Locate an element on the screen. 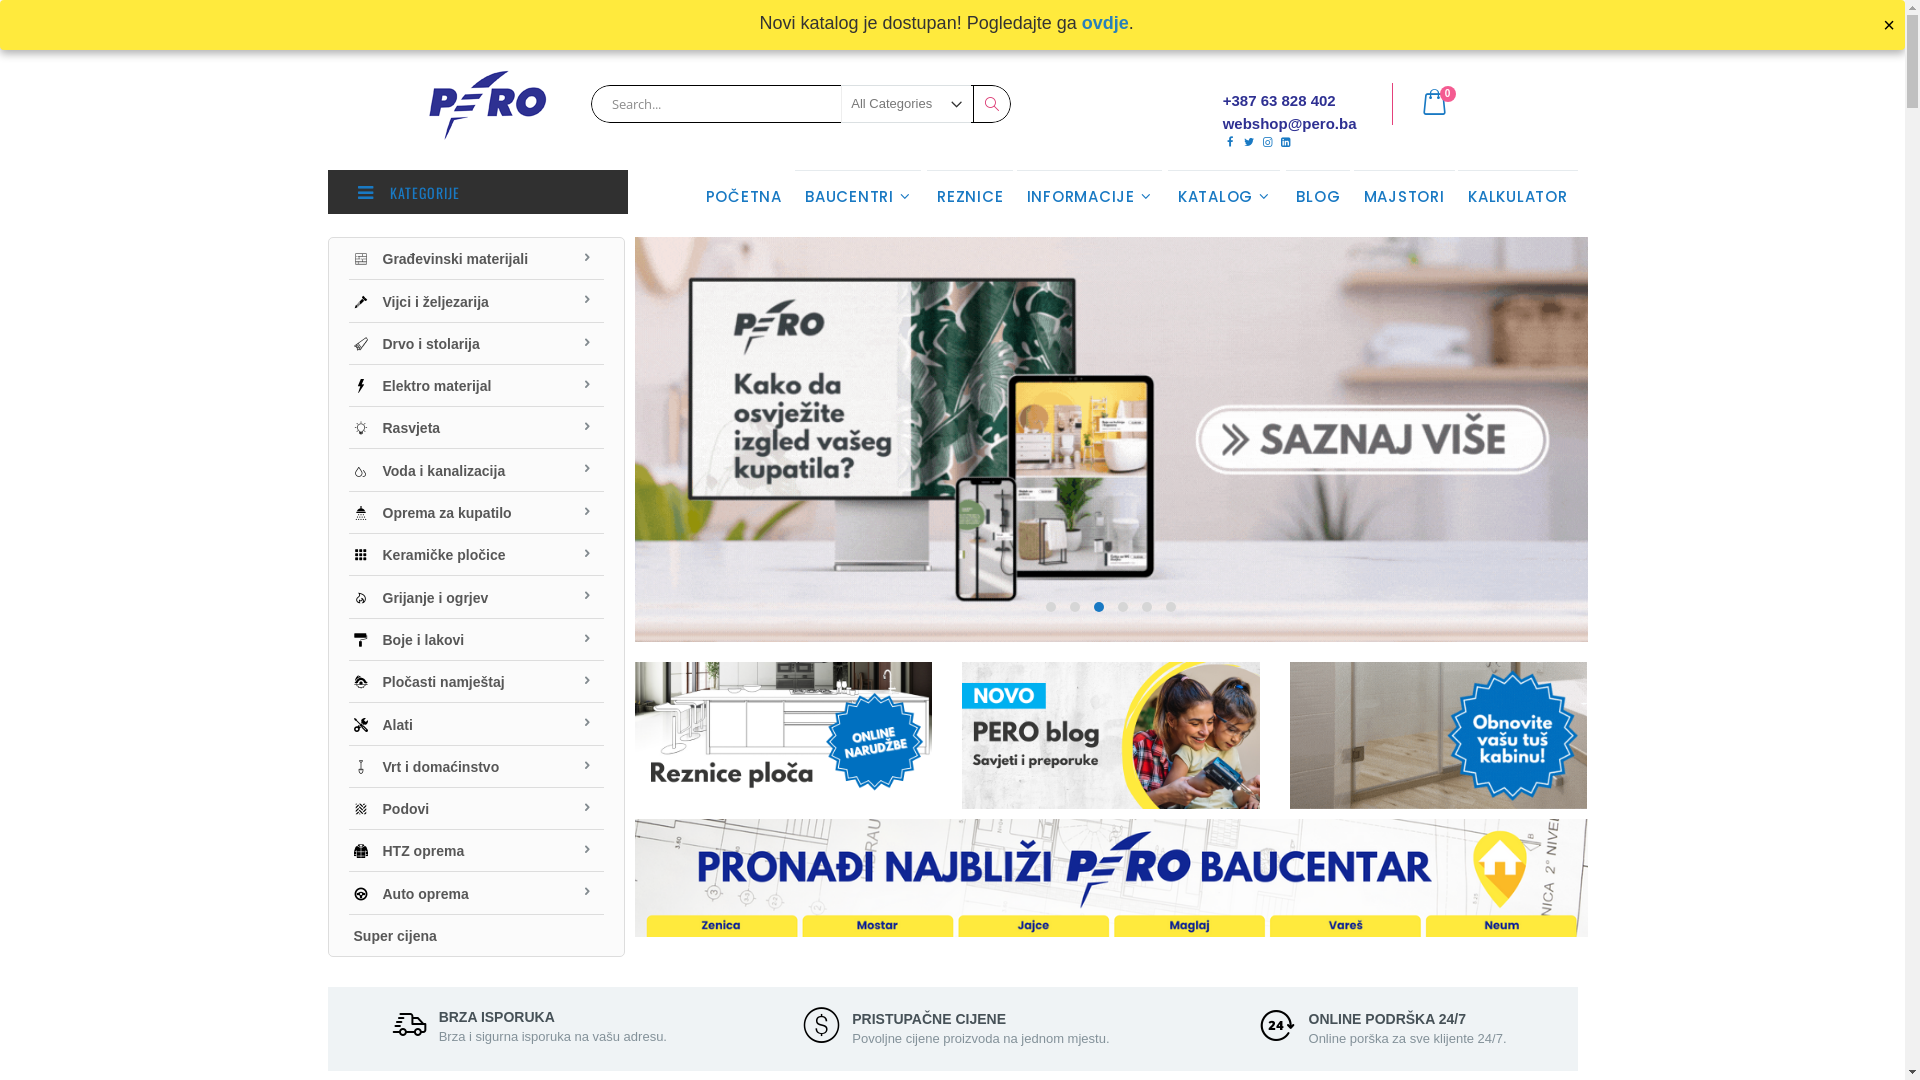 The image size is (1920, 1080). Linkedin is located at coordinates (1286, 142).